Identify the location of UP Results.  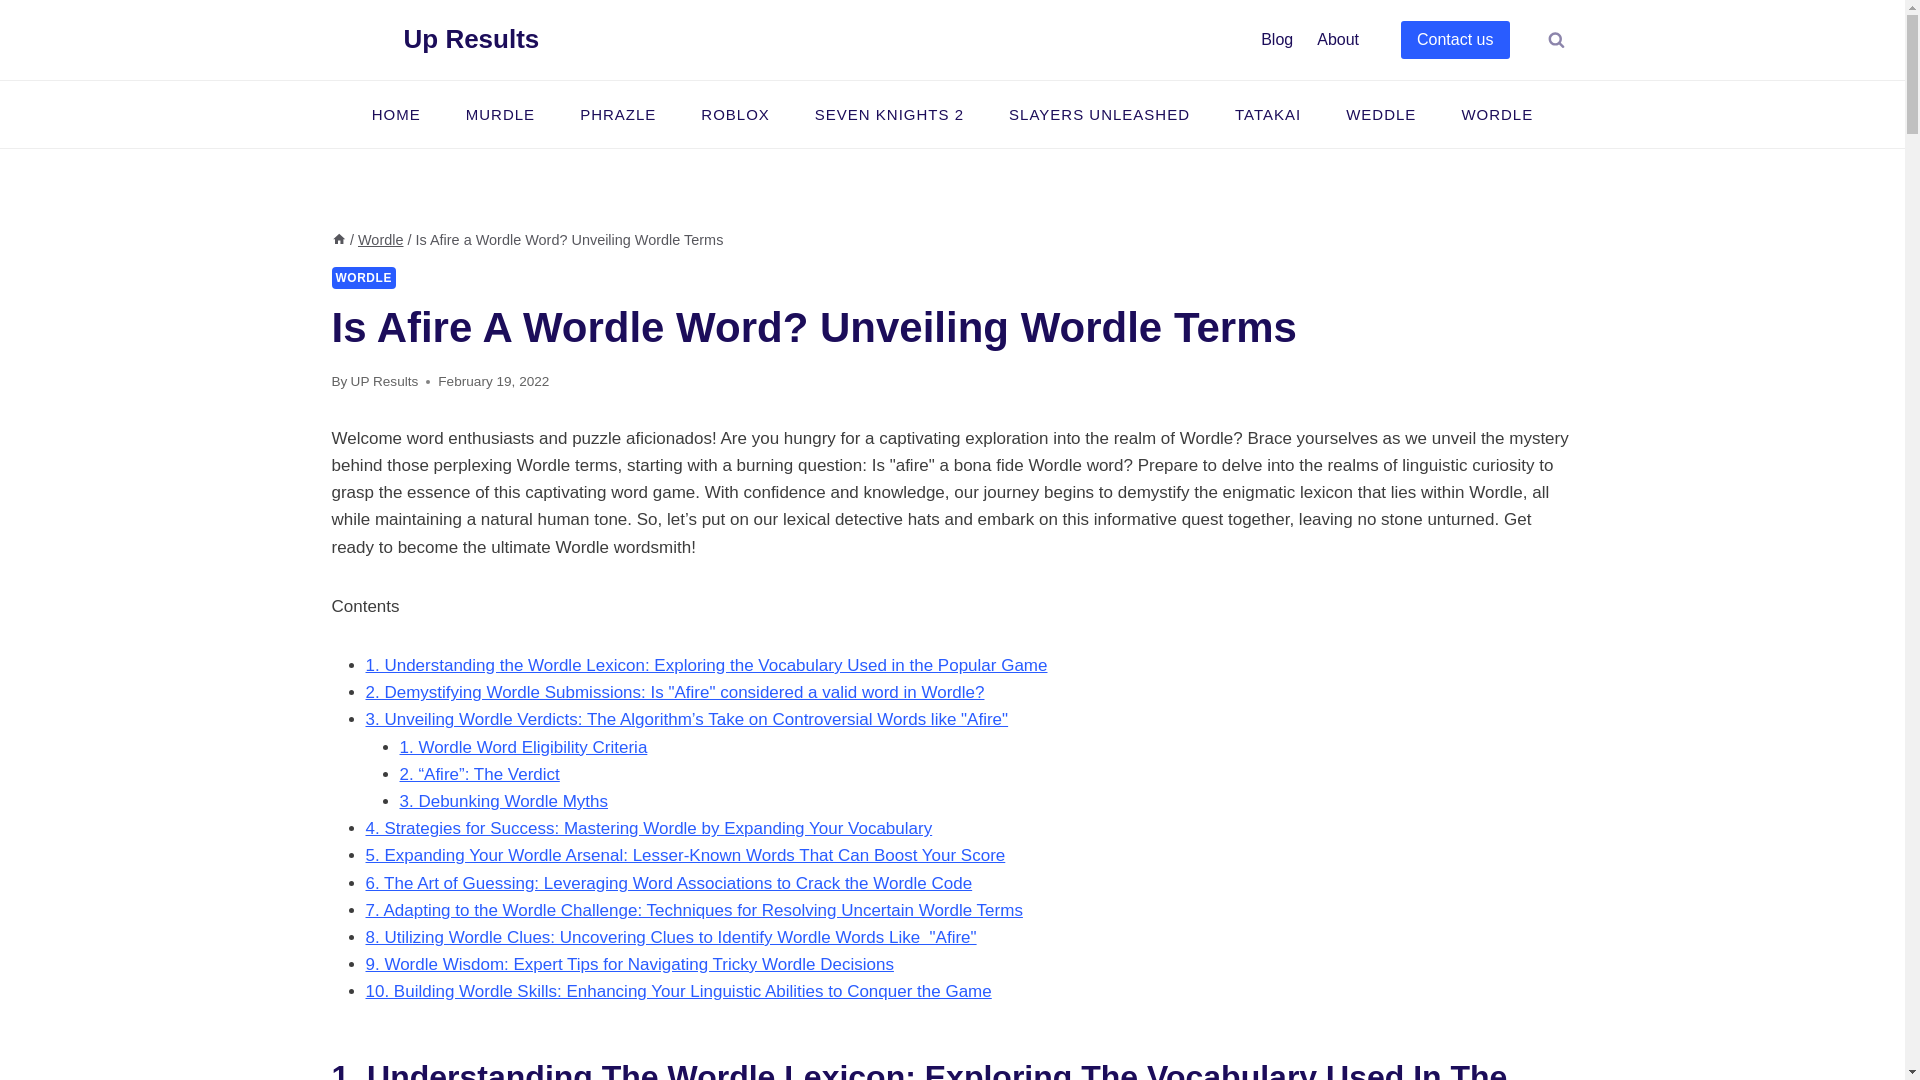
(384, 380).